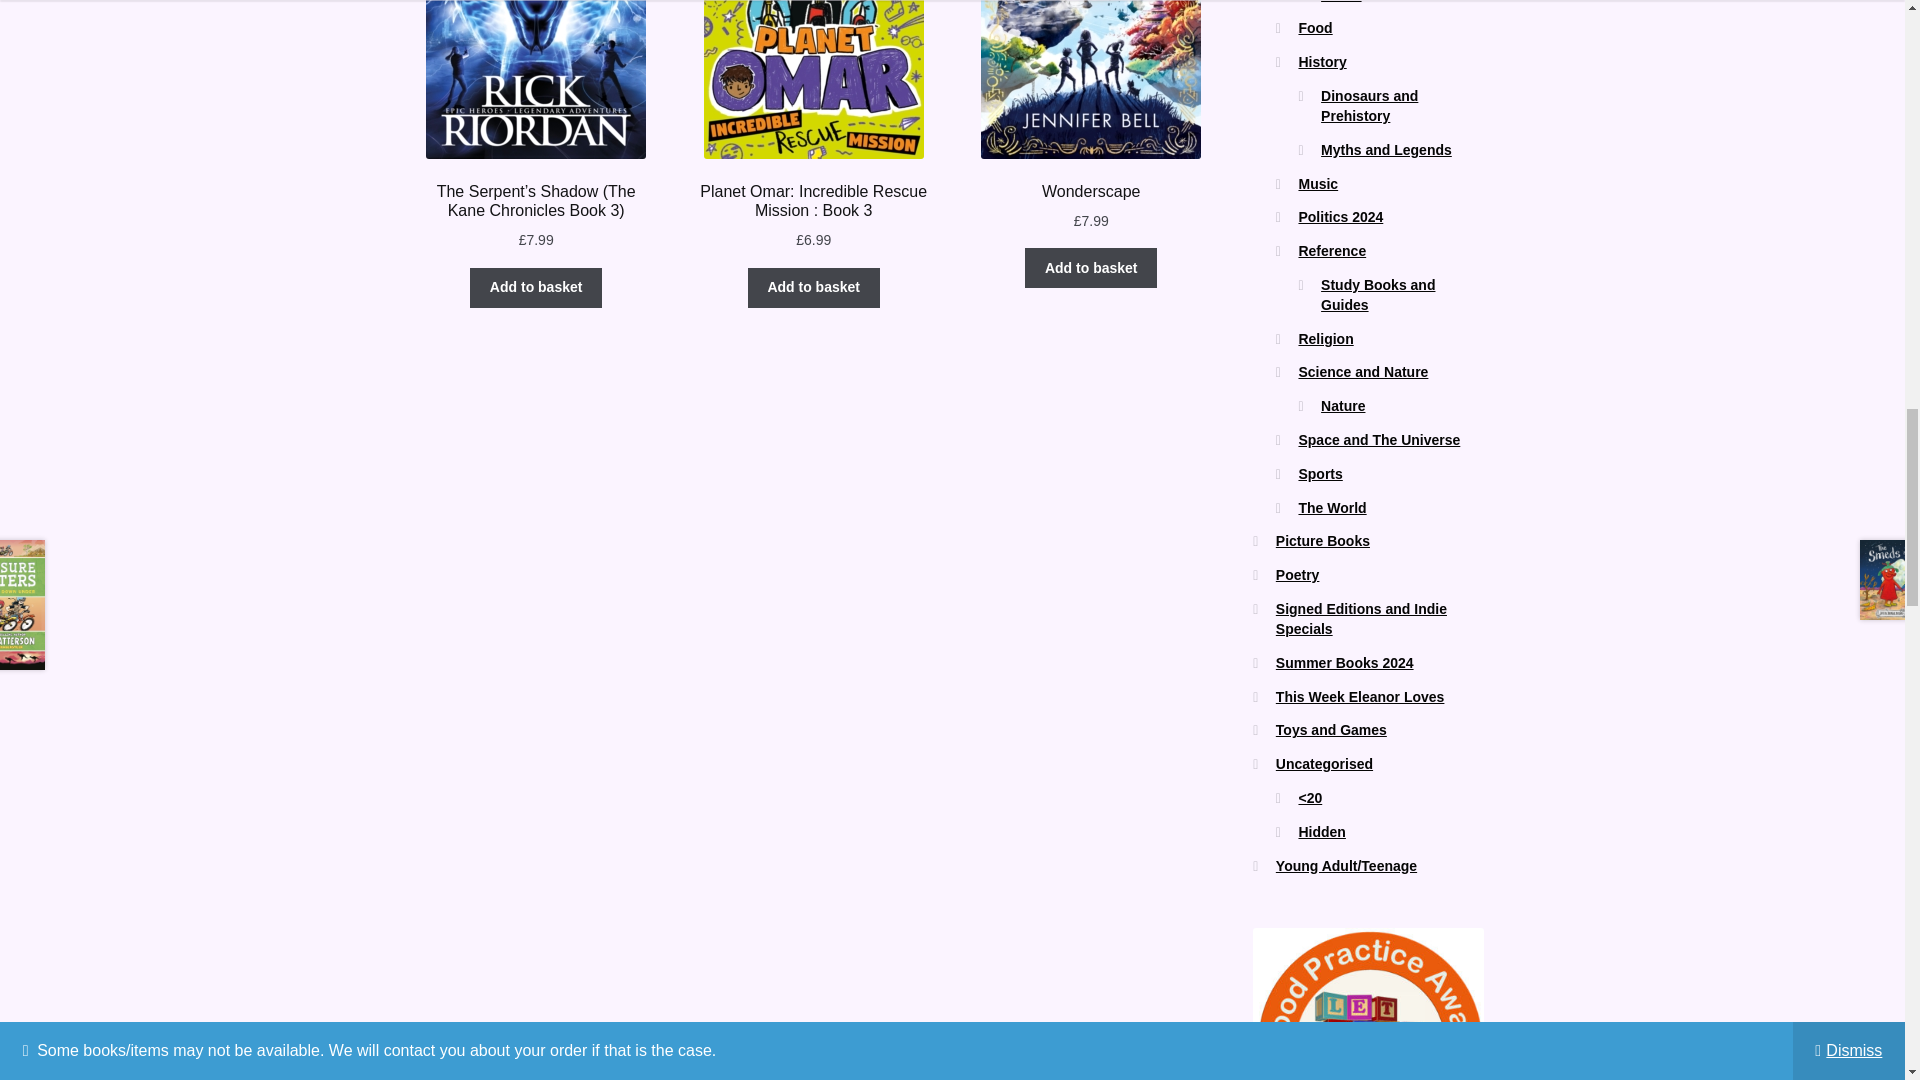 Image resolution: width=1920 pixels, height=1080 pixels. I want to click on Add to basket, so click(536, 287).